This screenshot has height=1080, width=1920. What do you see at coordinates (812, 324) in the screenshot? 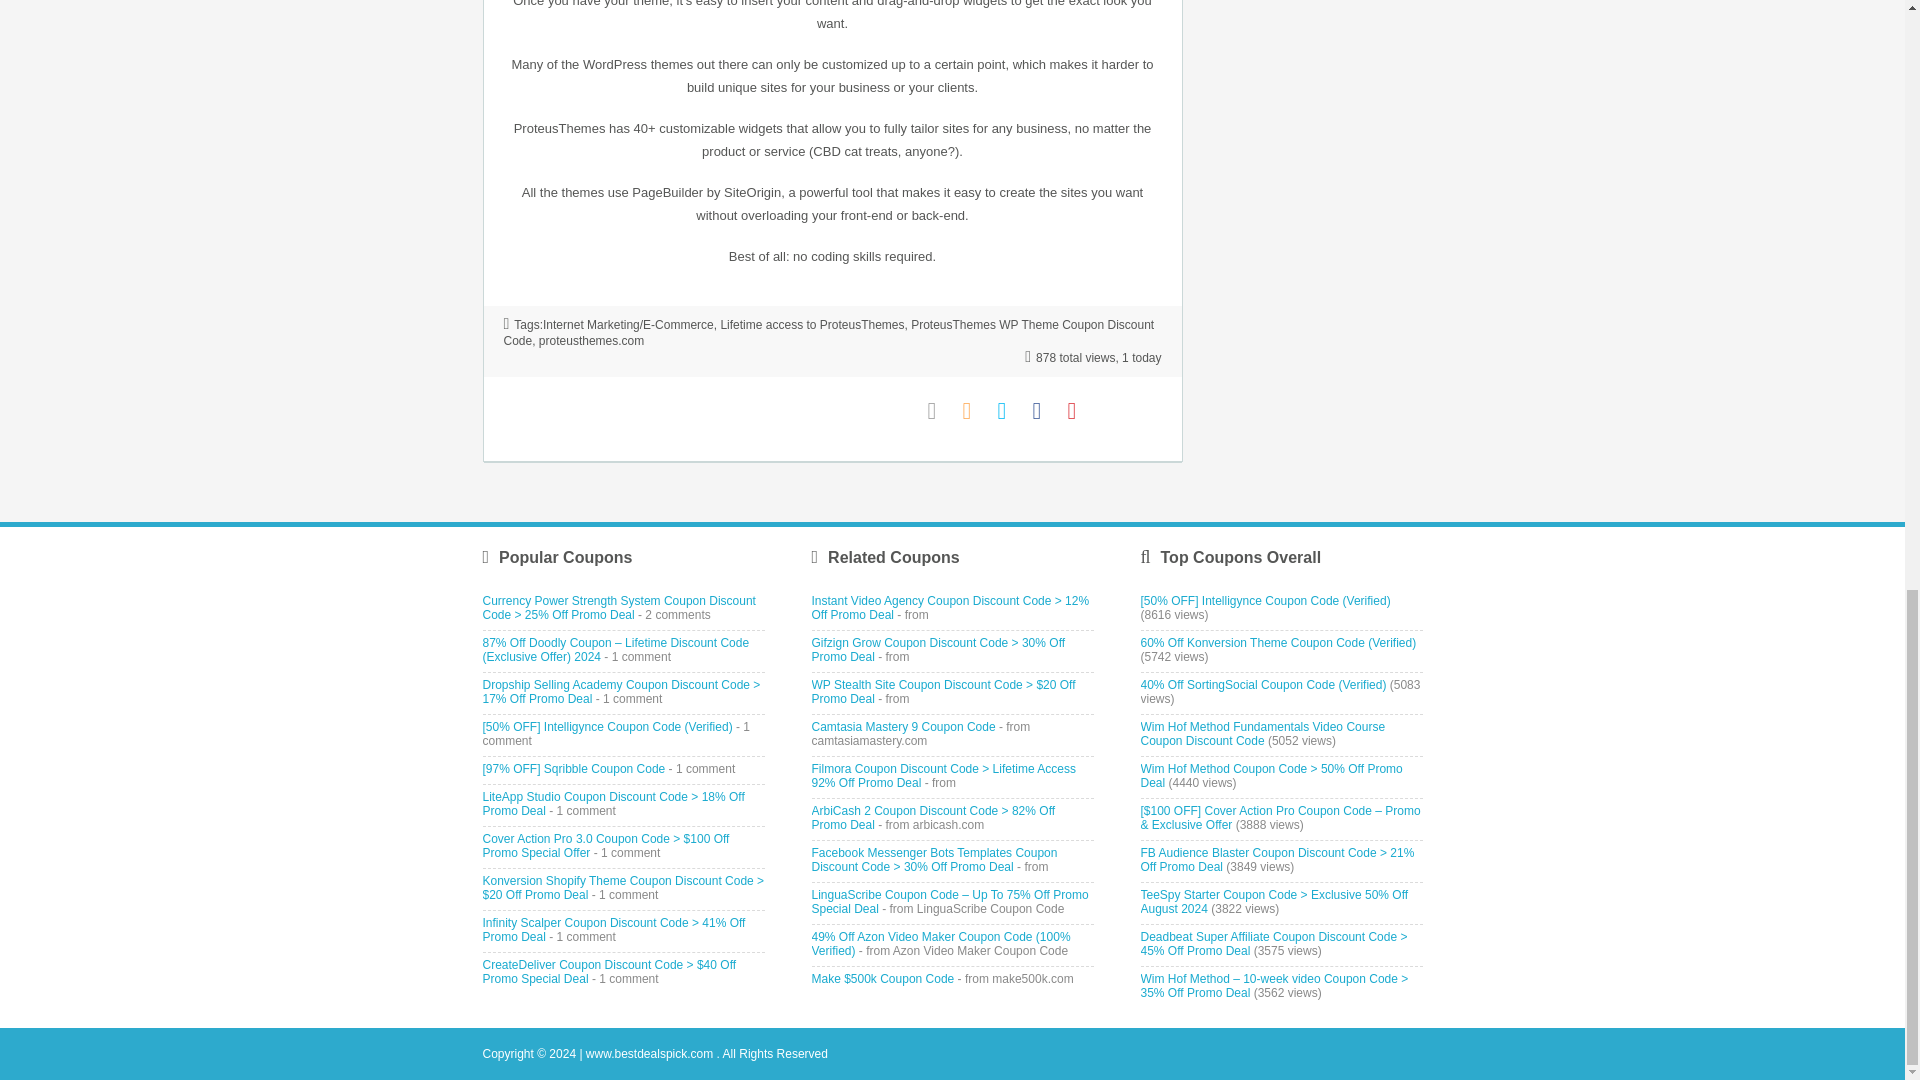
I see `Lifetime access to ProteusThemes` at bounding box center [812, 324].